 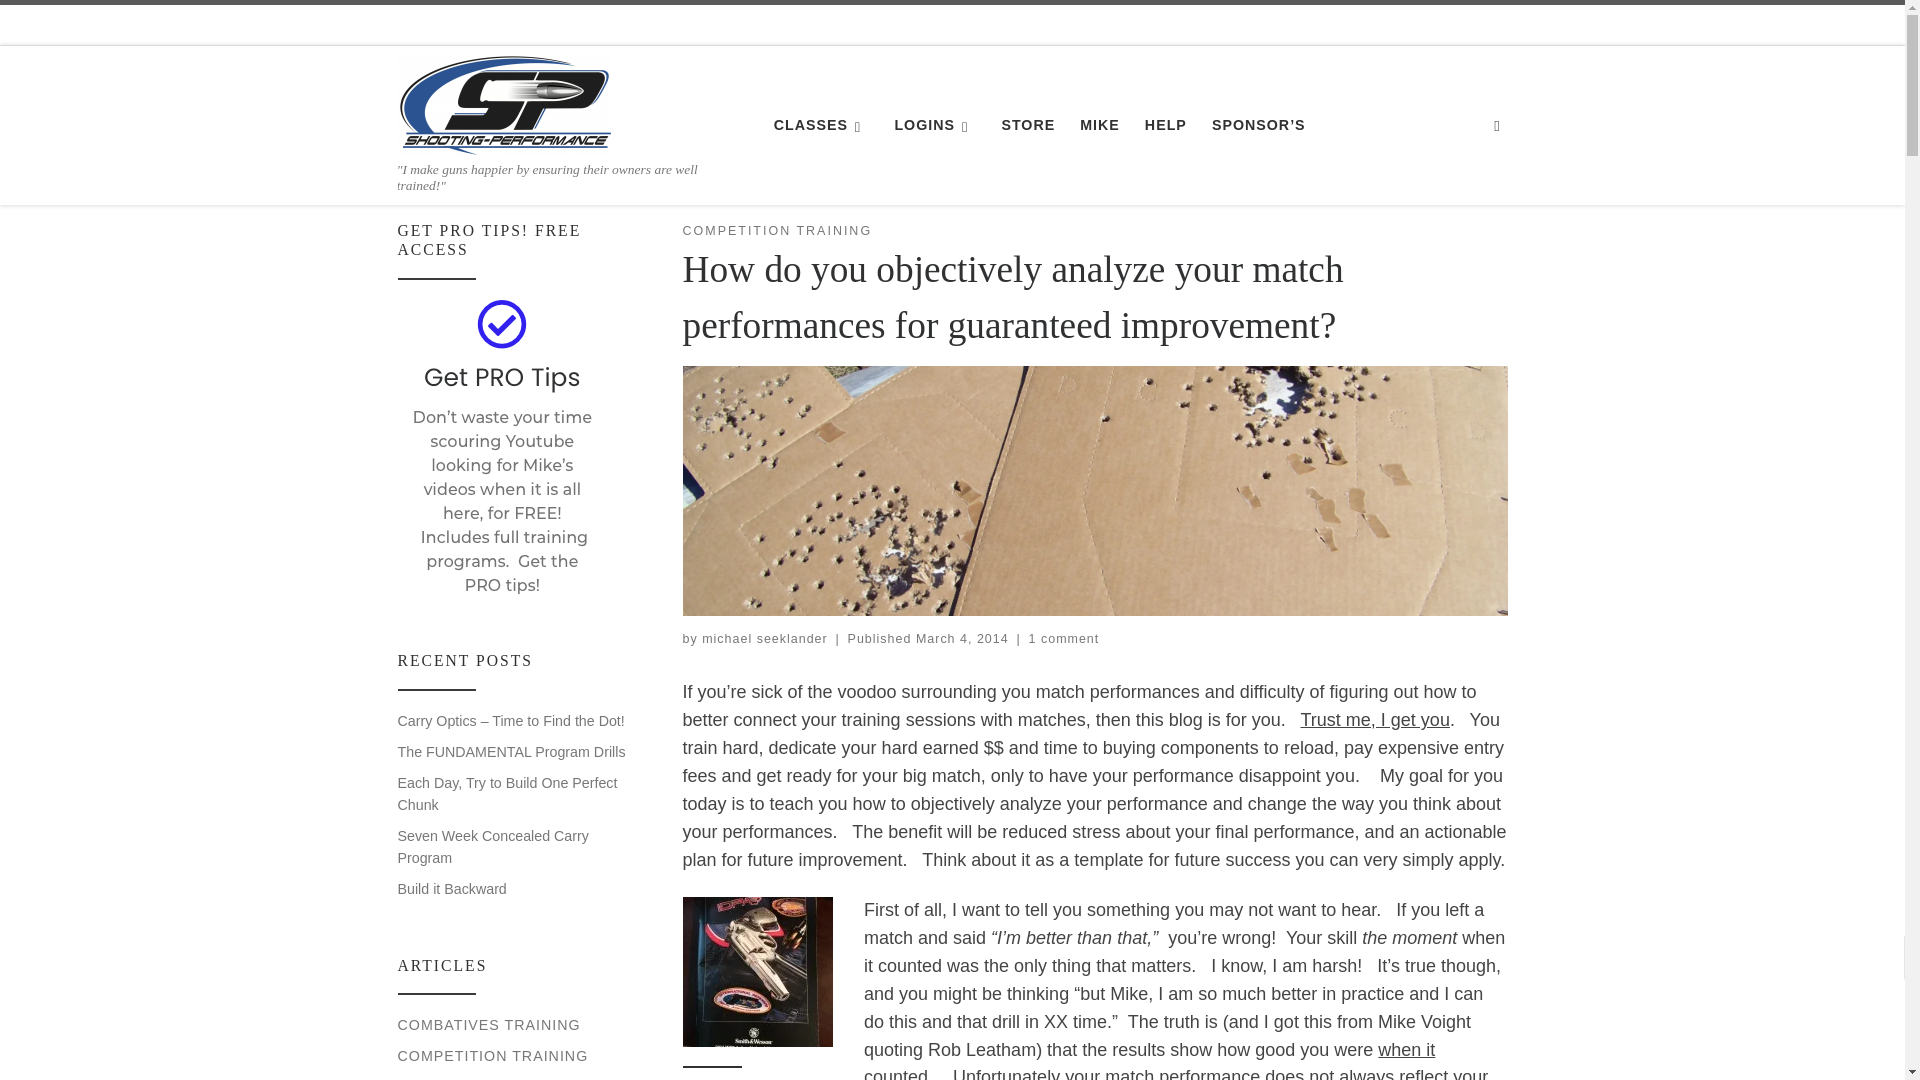 I want to click on HELP, so click(x=1166, y=124).